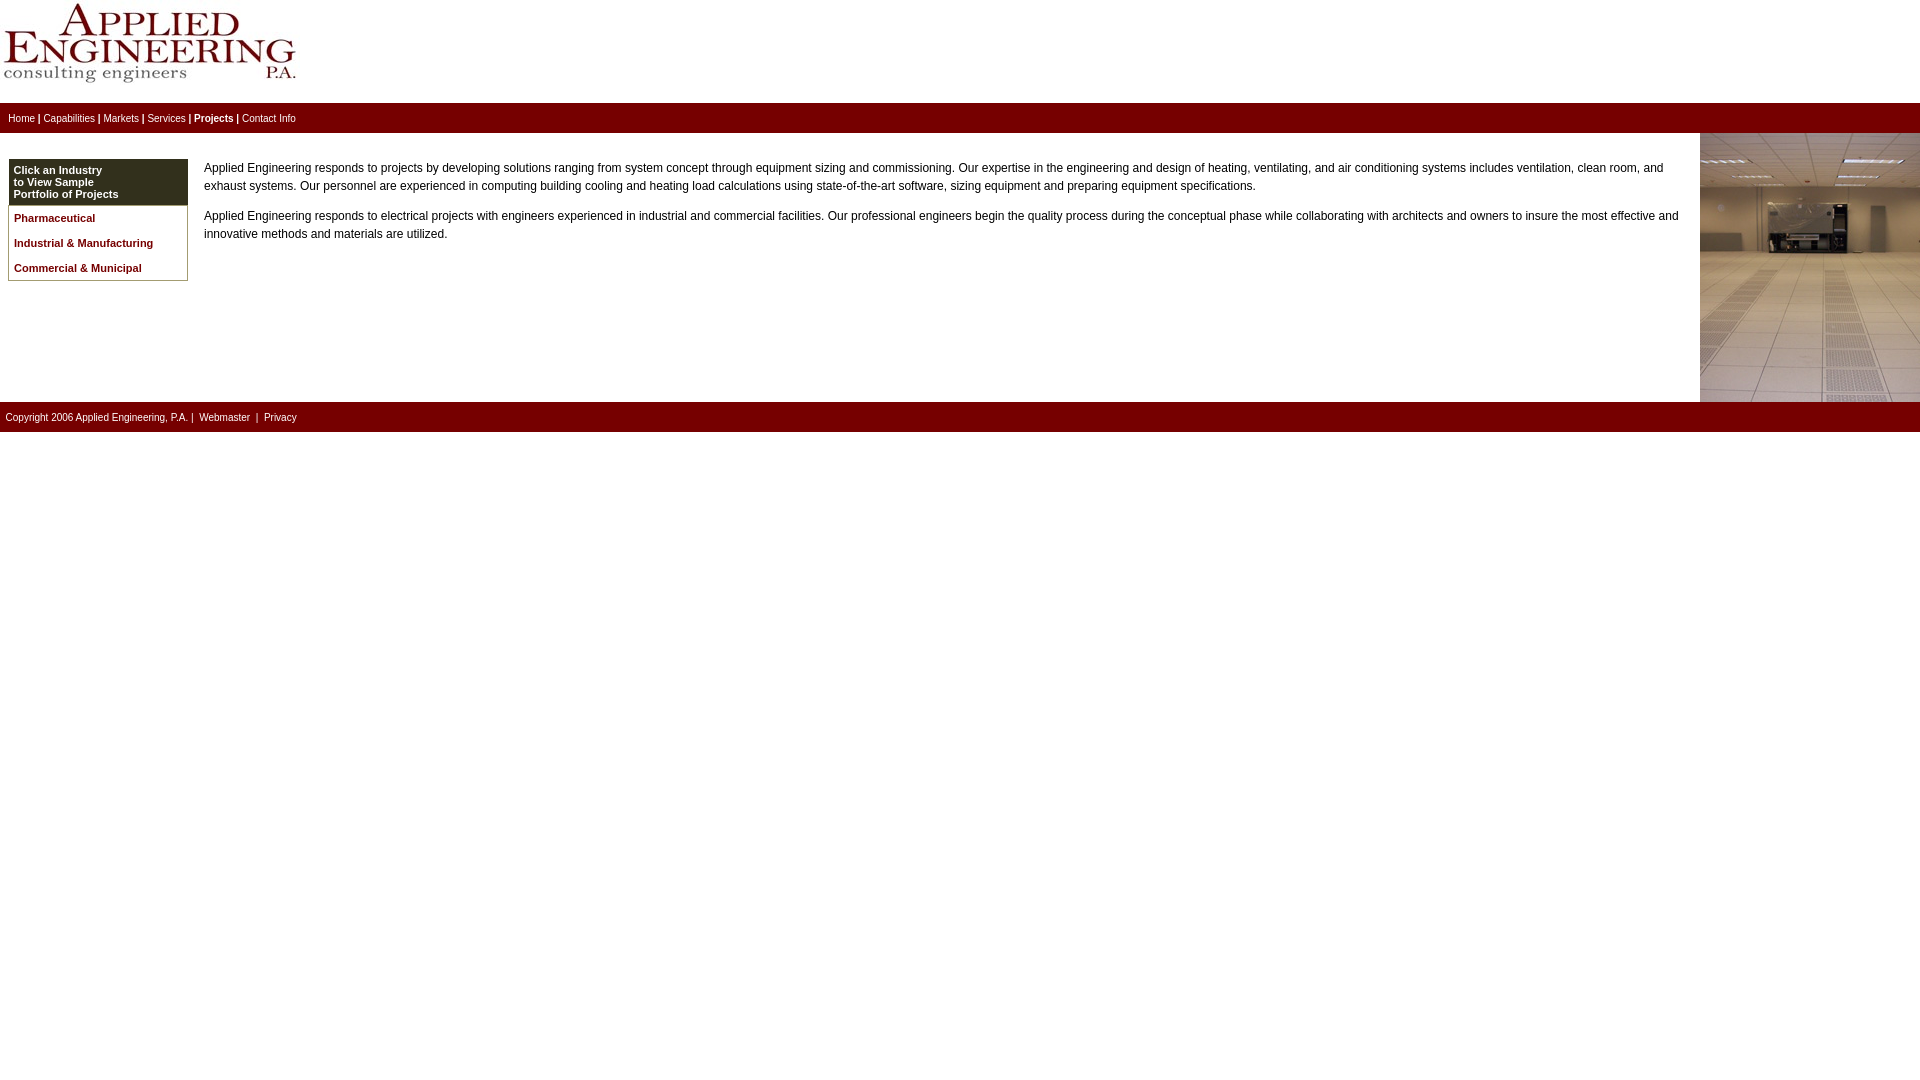  I want to click on Capabilities, so click(68, 118).